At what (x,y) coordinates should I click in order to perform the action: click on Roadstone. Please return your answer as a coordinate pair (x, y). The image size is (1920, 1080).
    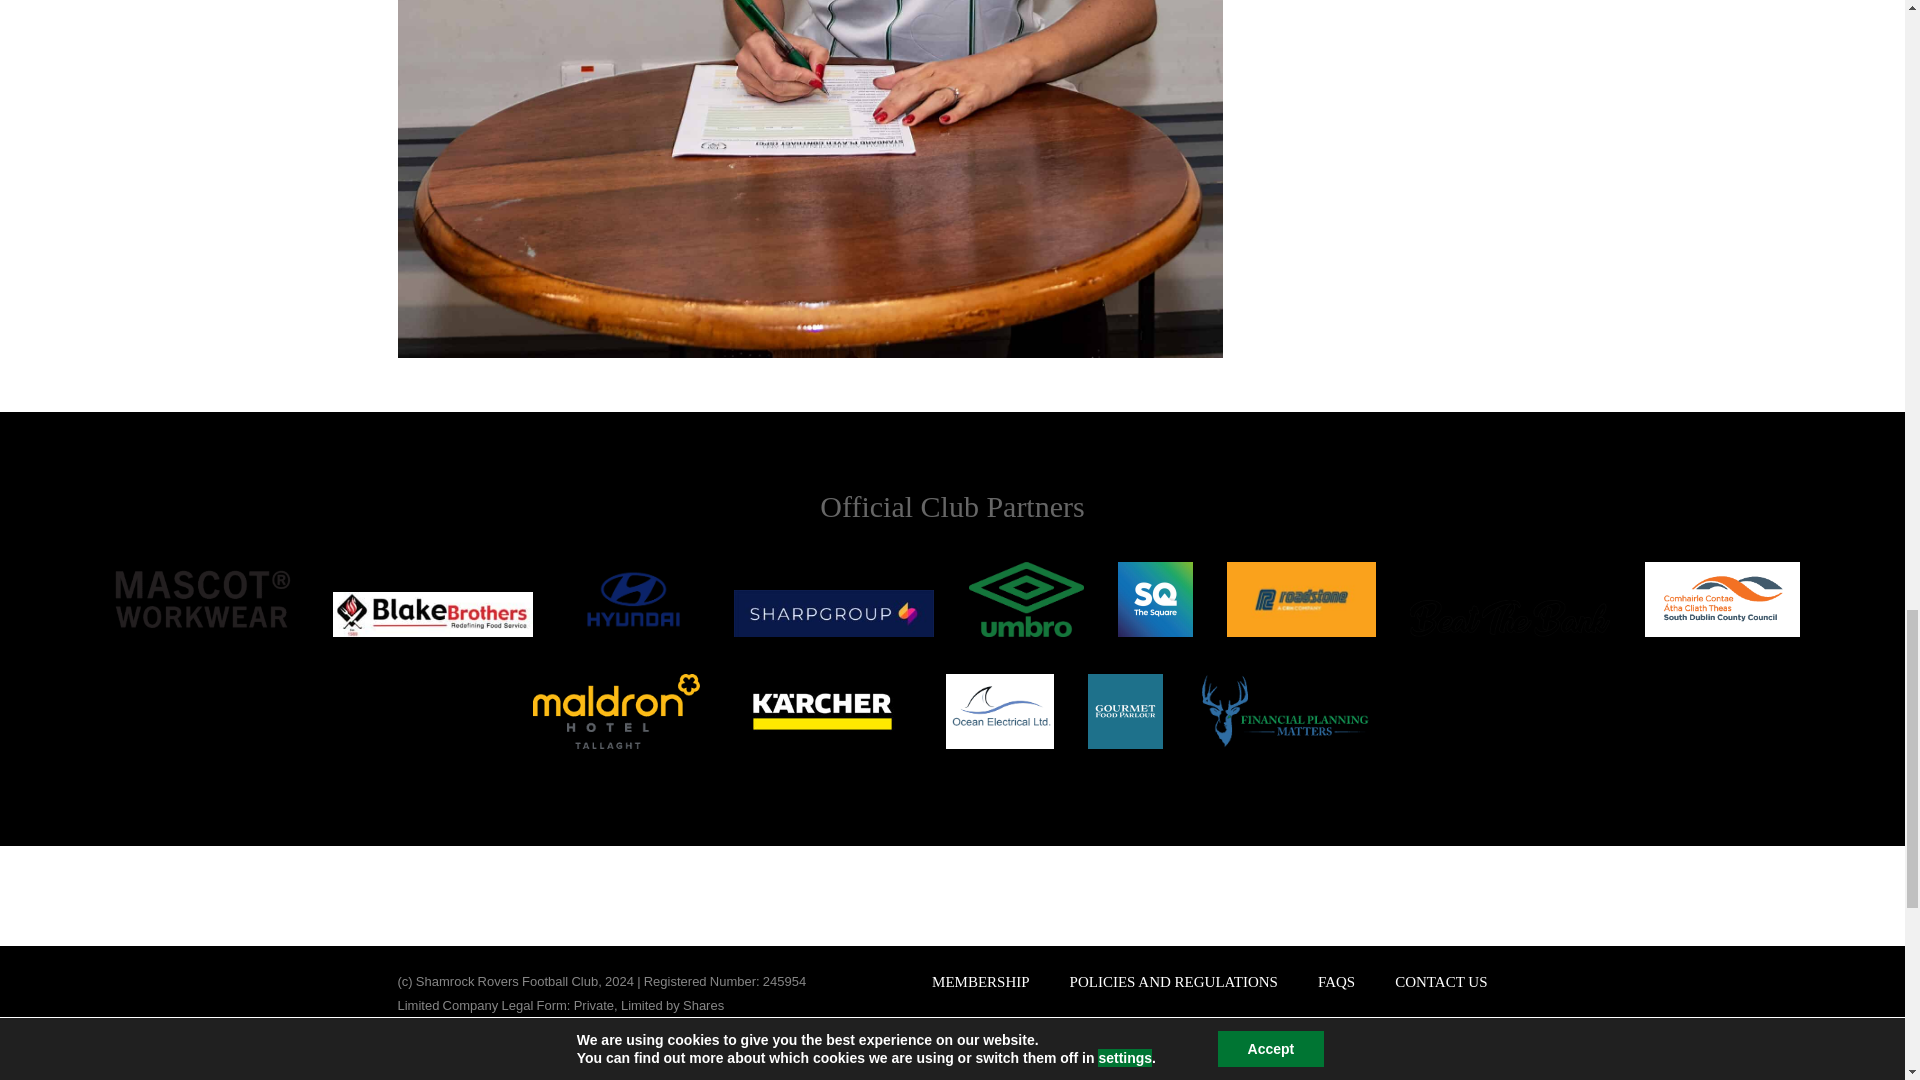
    Looking at the image, I should click on (1301, 599).